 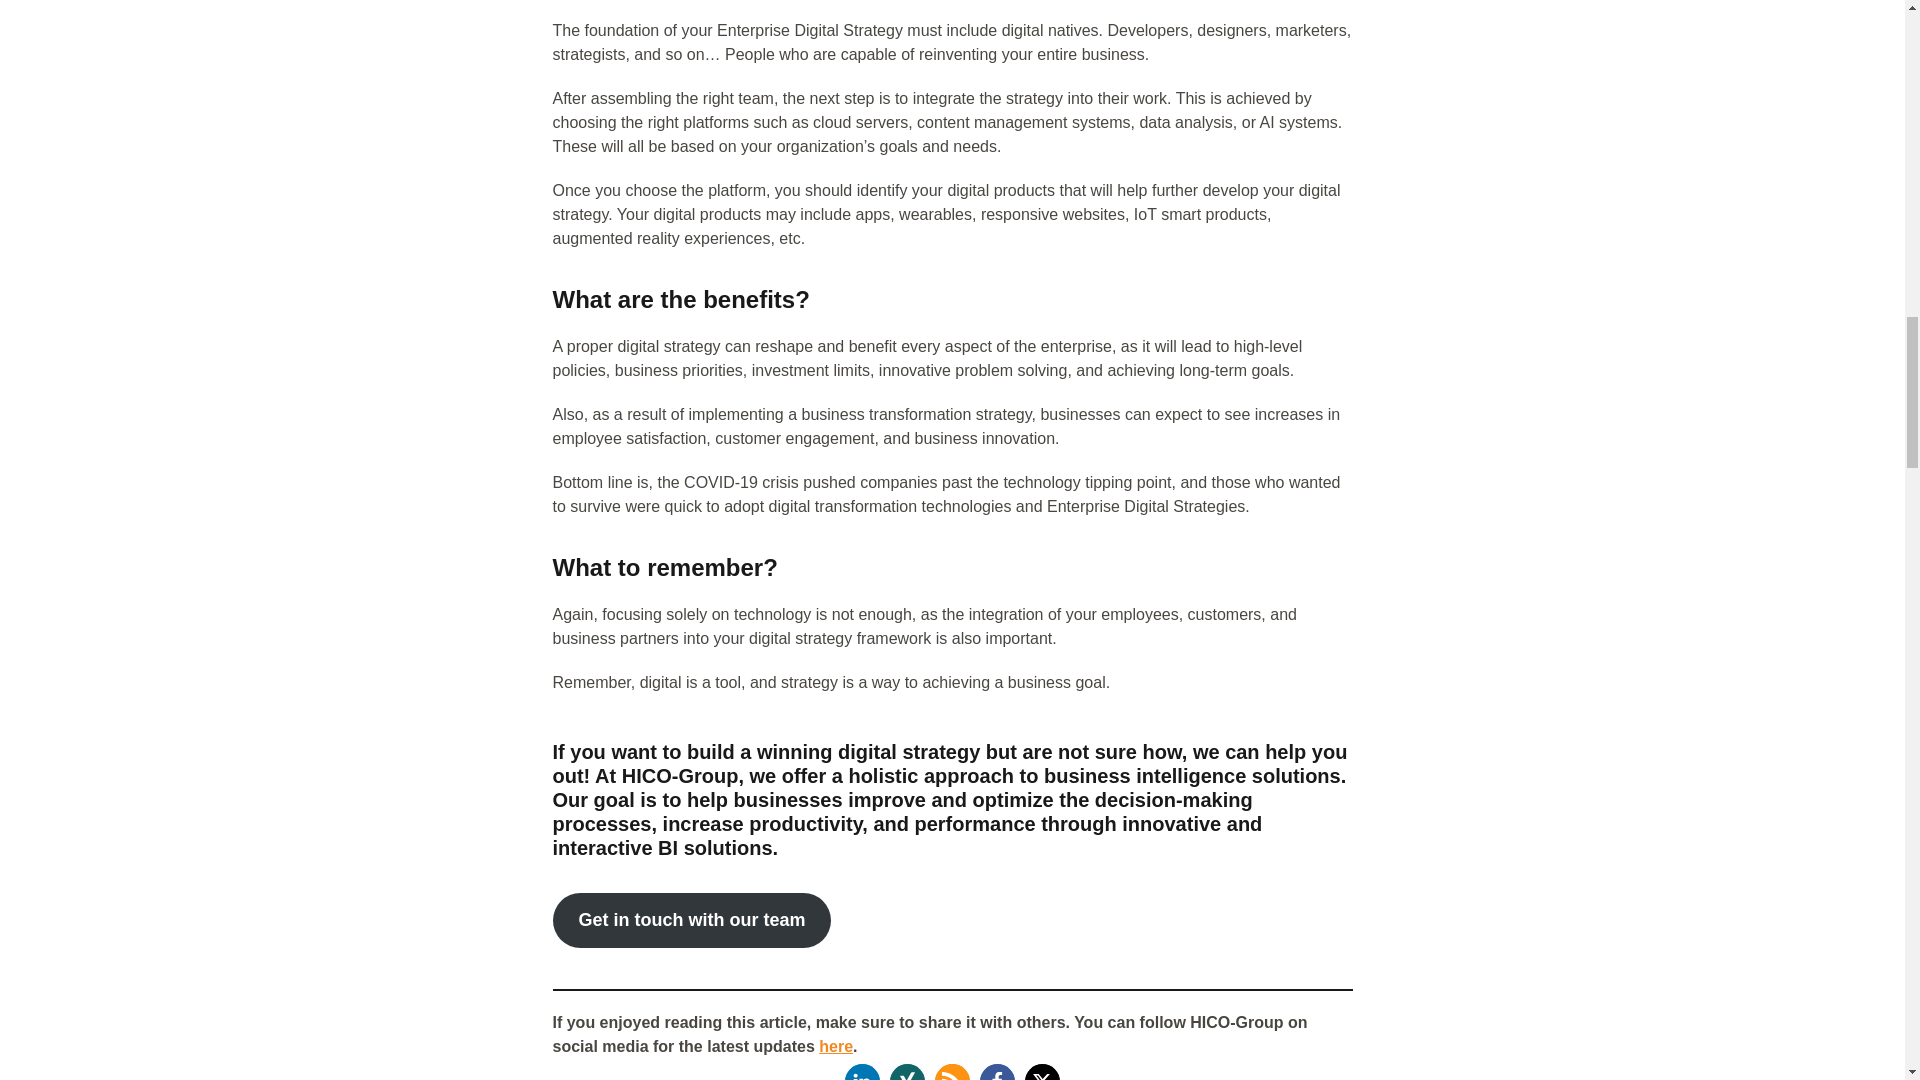 I want to click on Share on XING, so click(x=908, y=1072).